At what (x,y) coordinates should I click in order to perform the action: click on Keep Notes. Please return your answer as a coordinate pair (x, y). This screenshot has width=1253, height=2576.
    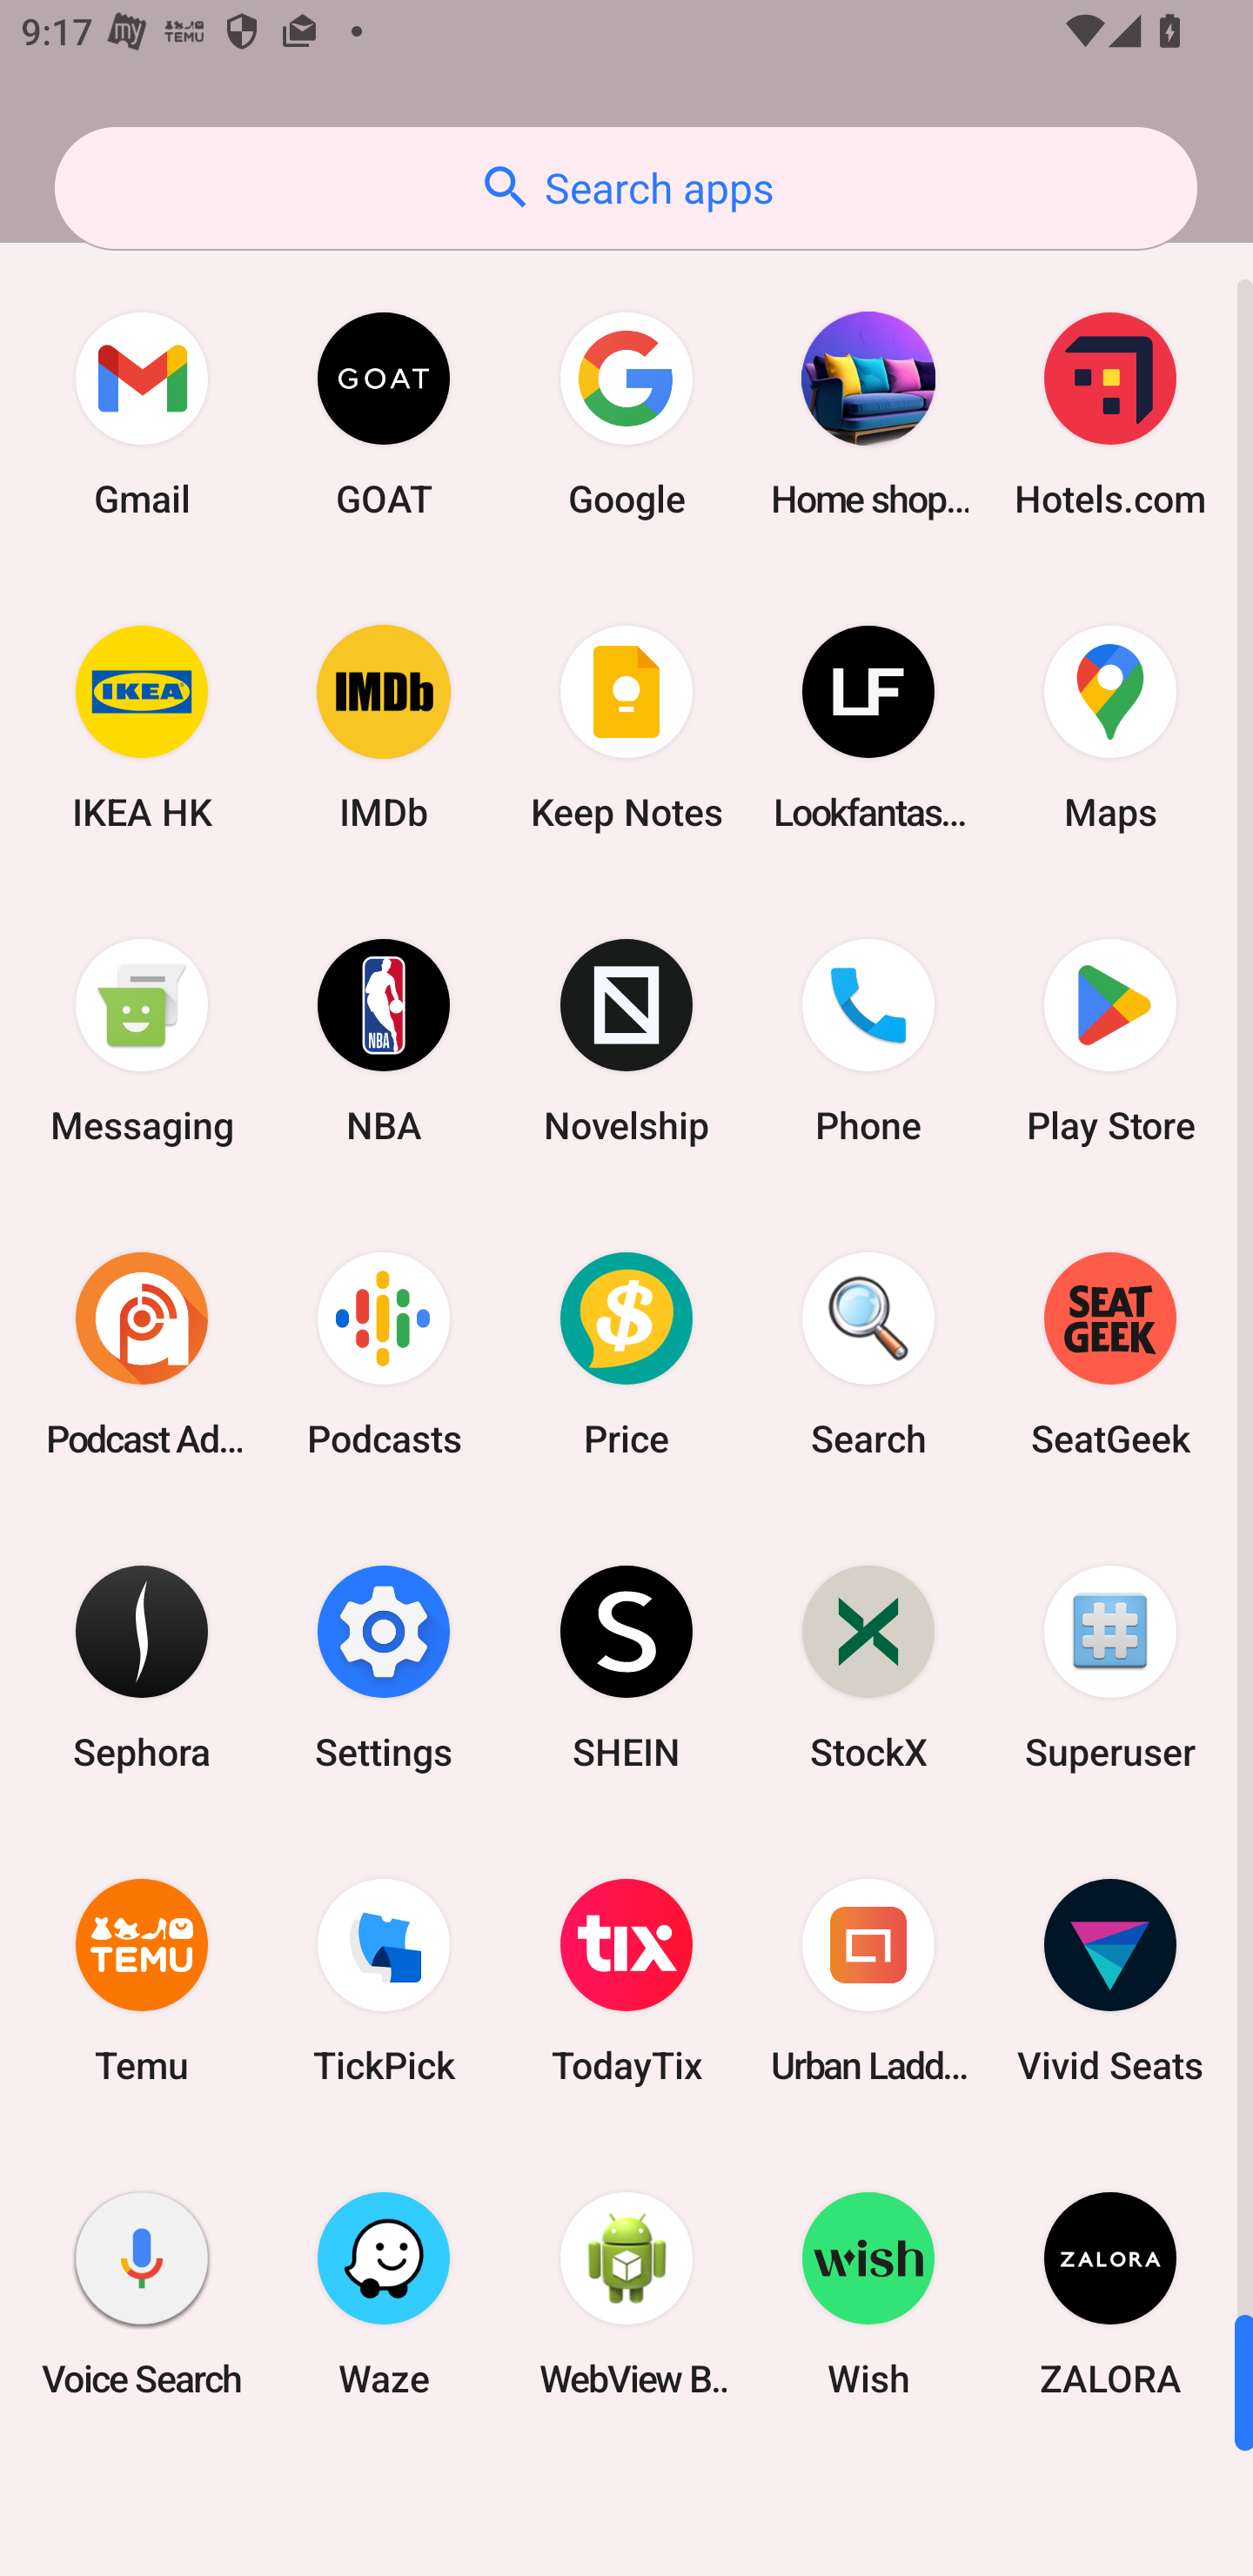
    Looking at the image, I should click on (626, 728).